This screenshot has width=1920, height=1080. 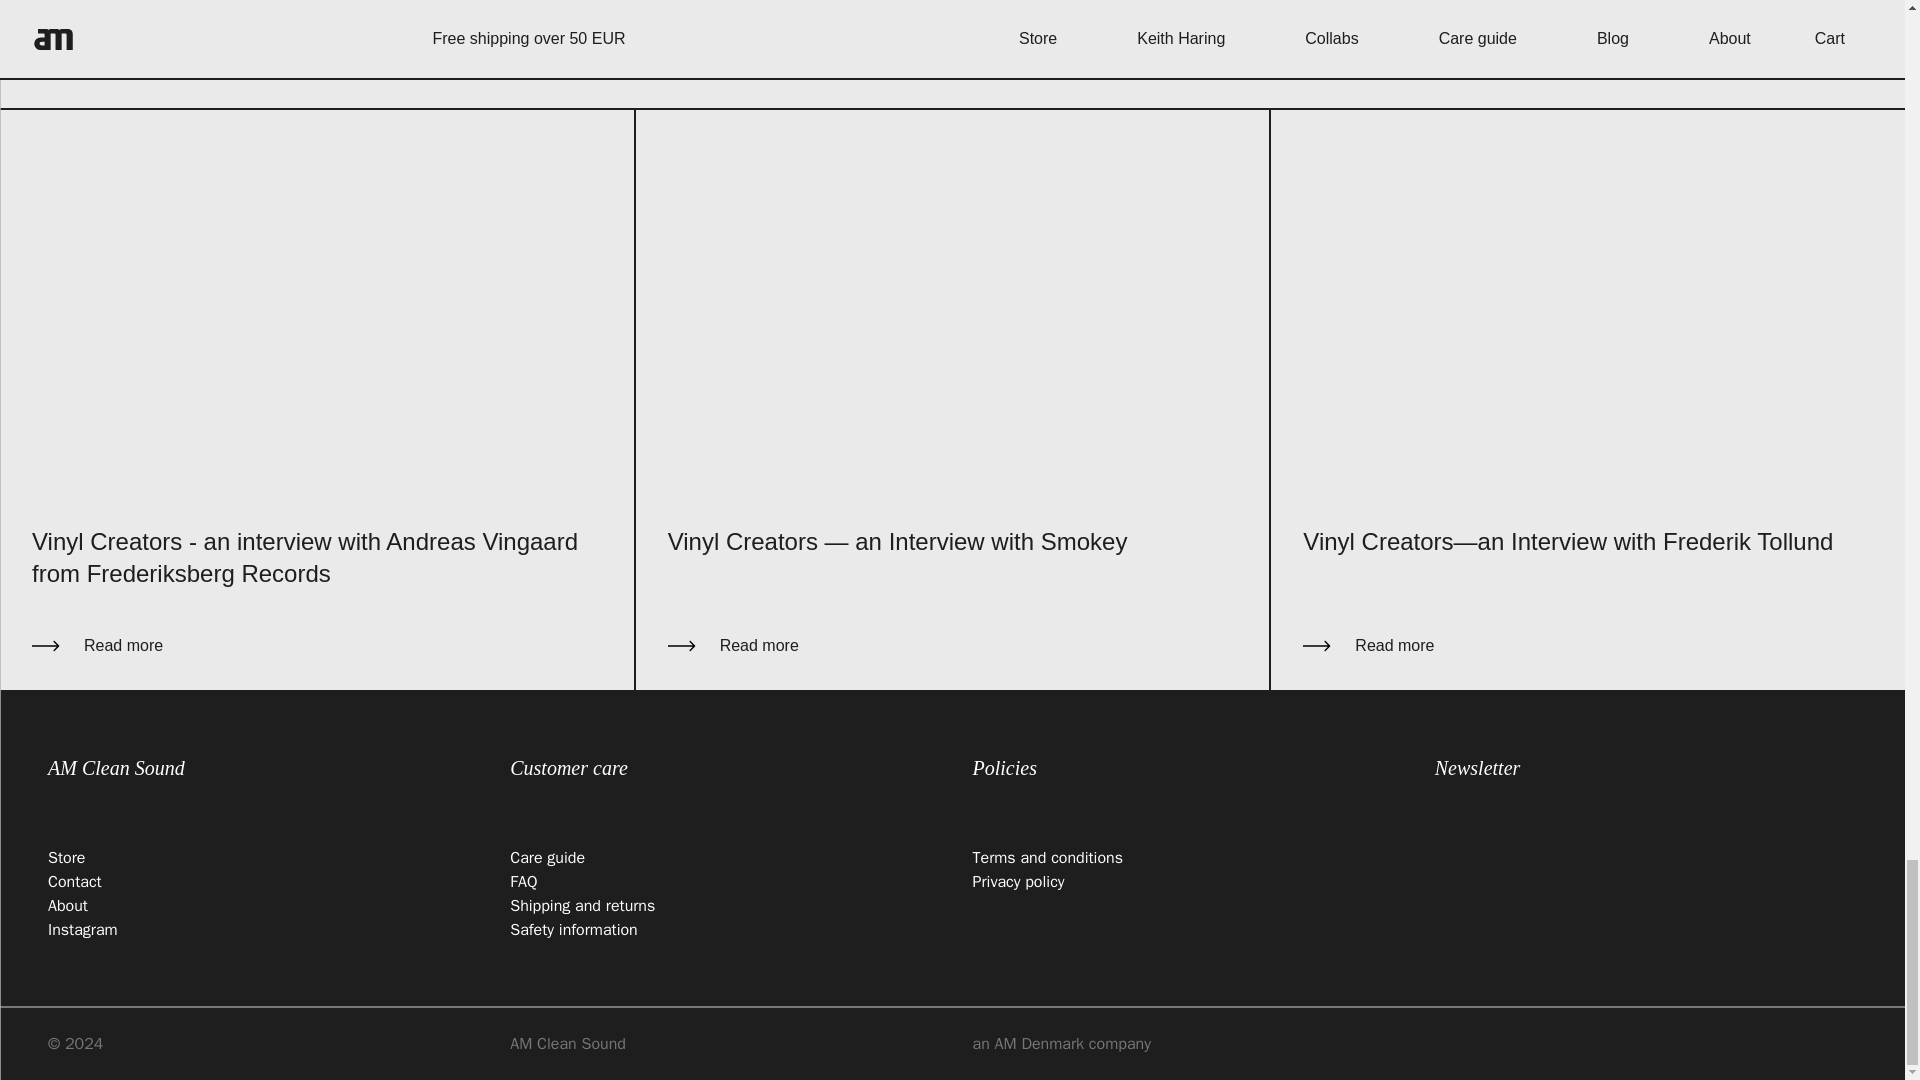 I want to click on FAQ, so click(x=524, y=882).